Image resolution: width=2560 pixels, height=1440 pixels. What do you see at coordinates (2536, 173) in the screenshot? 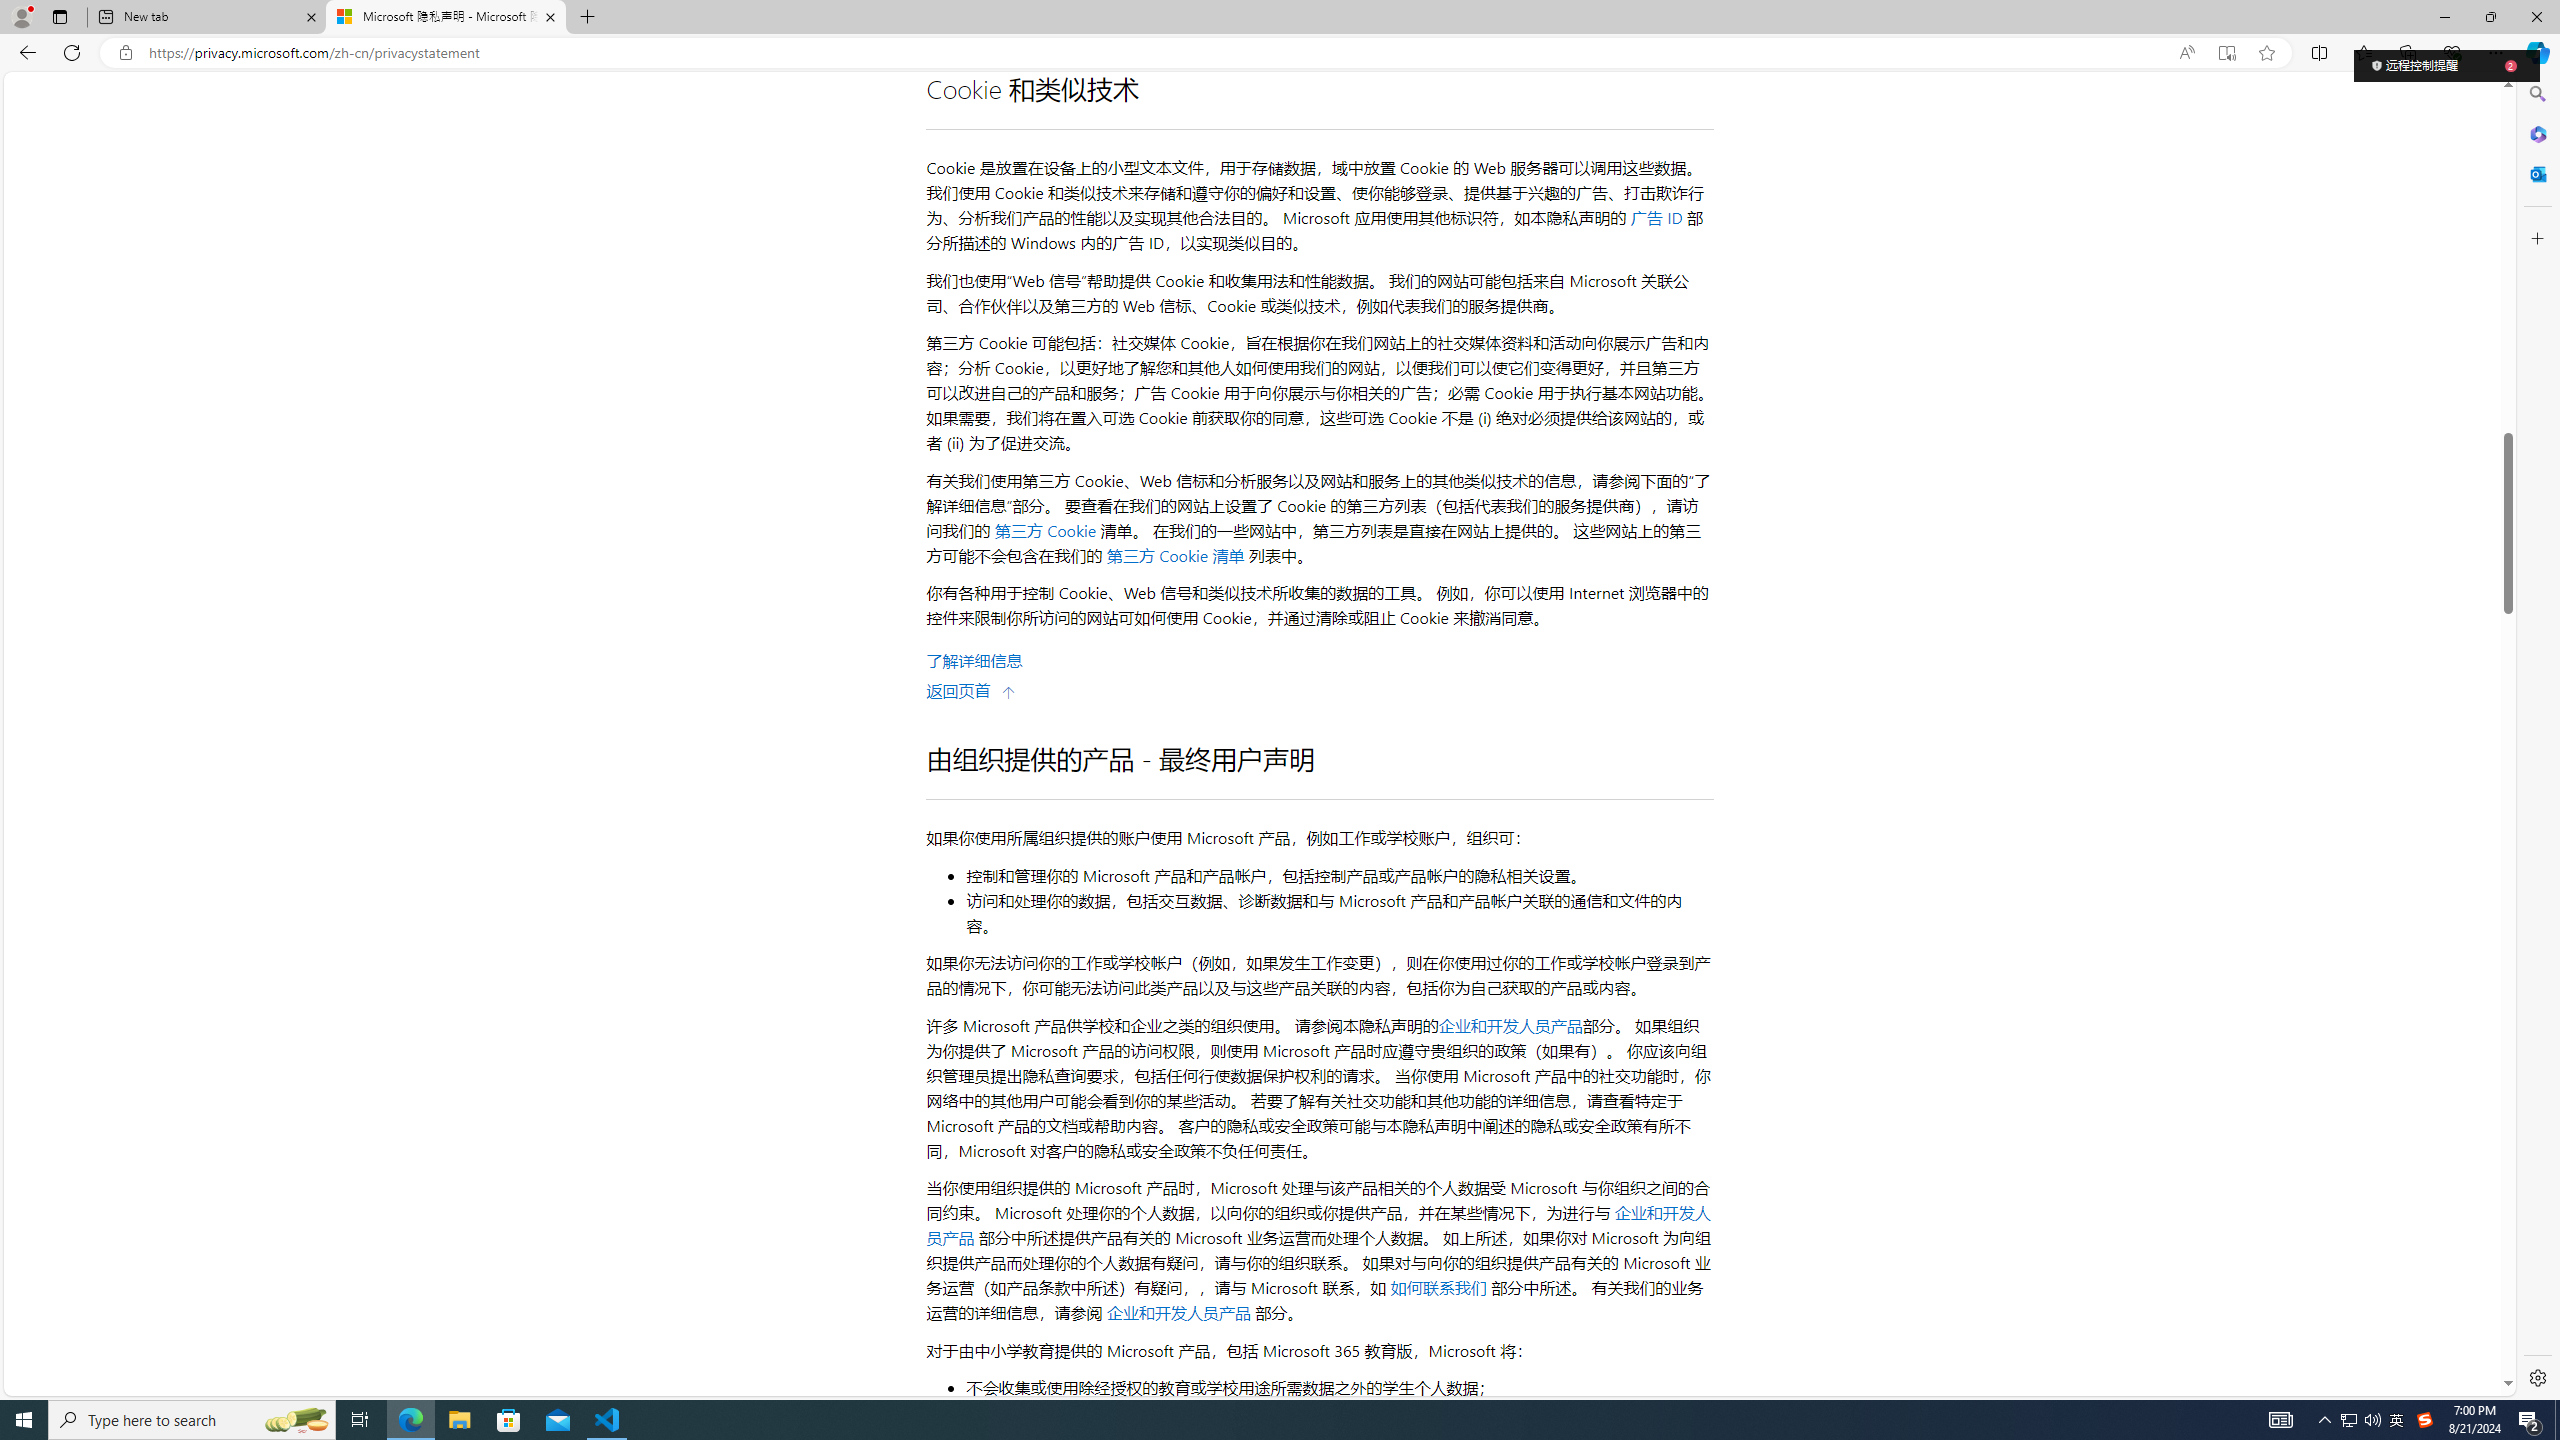
I see `Outlook` at bounding box center [2536, 173].